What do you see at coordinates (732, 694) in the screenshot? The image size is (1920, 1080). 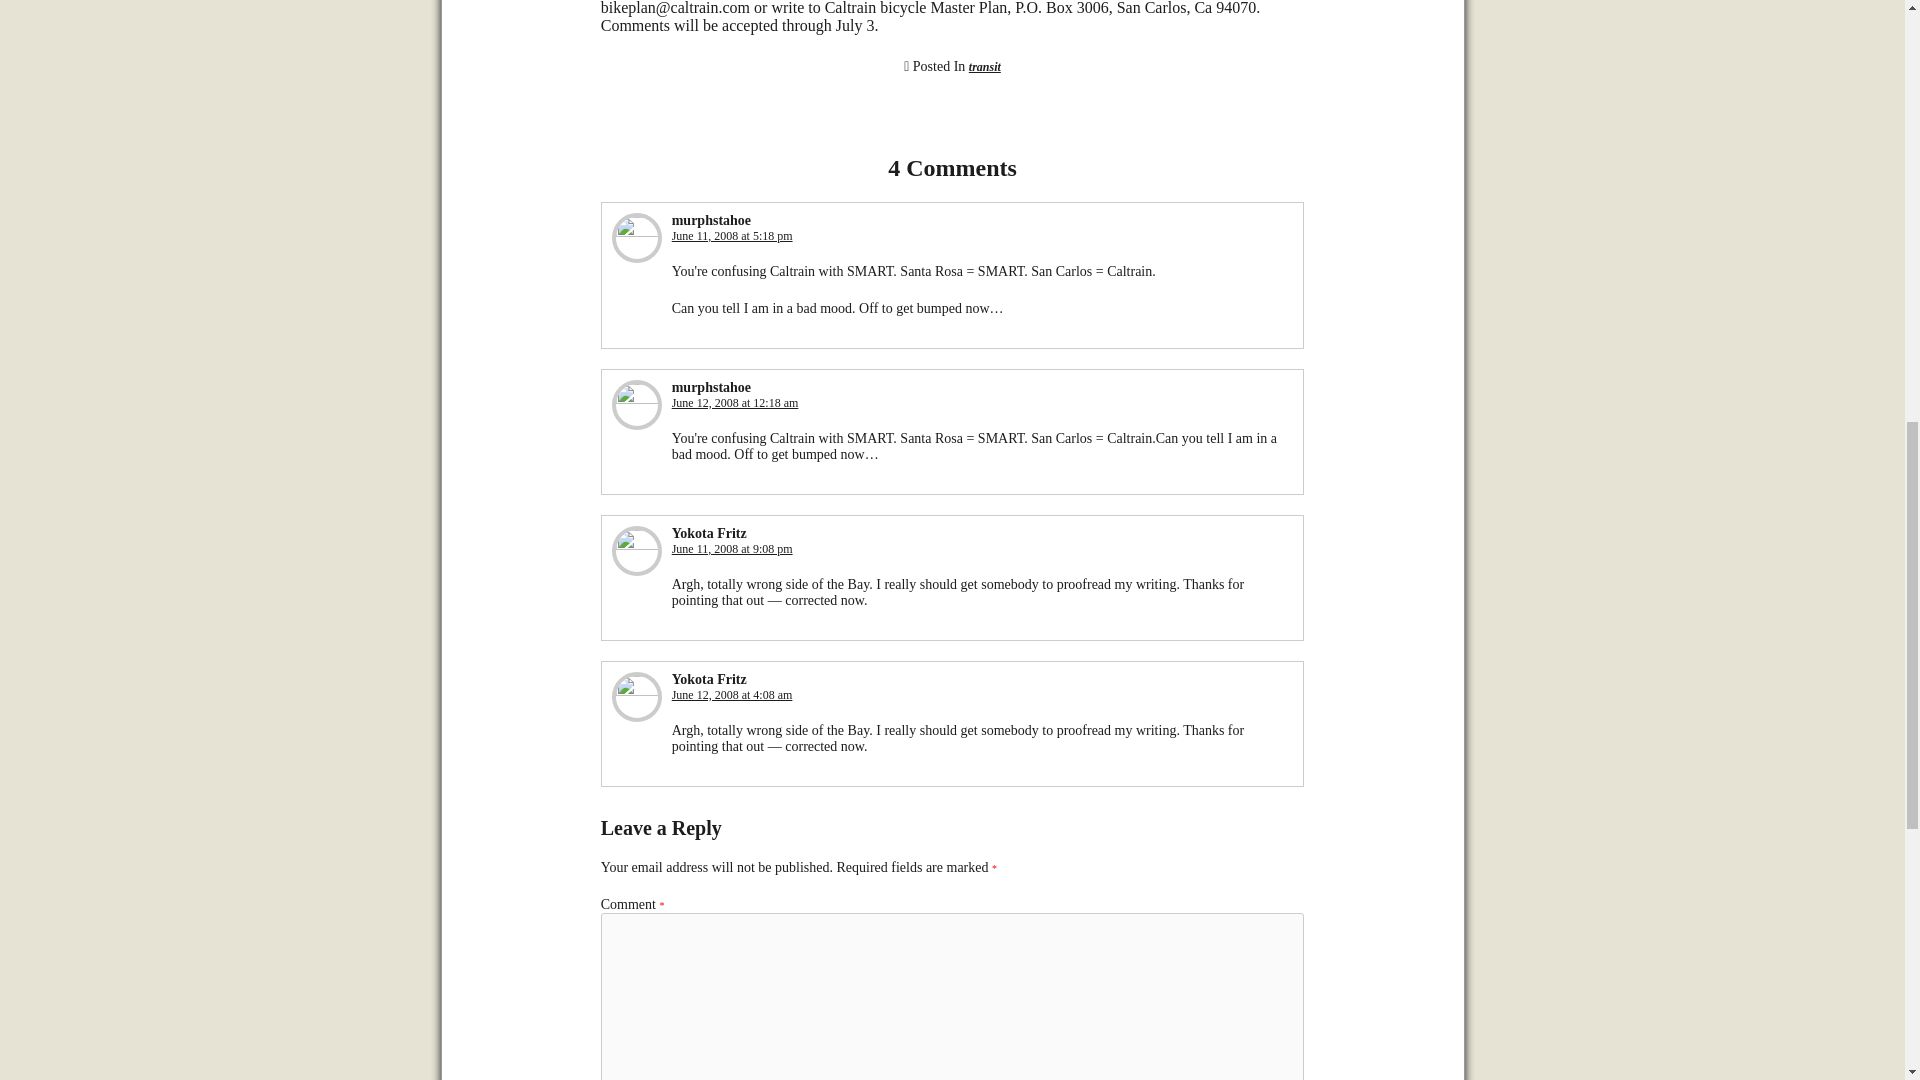 I see `June 12, 2008 at 4:08 am` at bounding box center [732, 694].